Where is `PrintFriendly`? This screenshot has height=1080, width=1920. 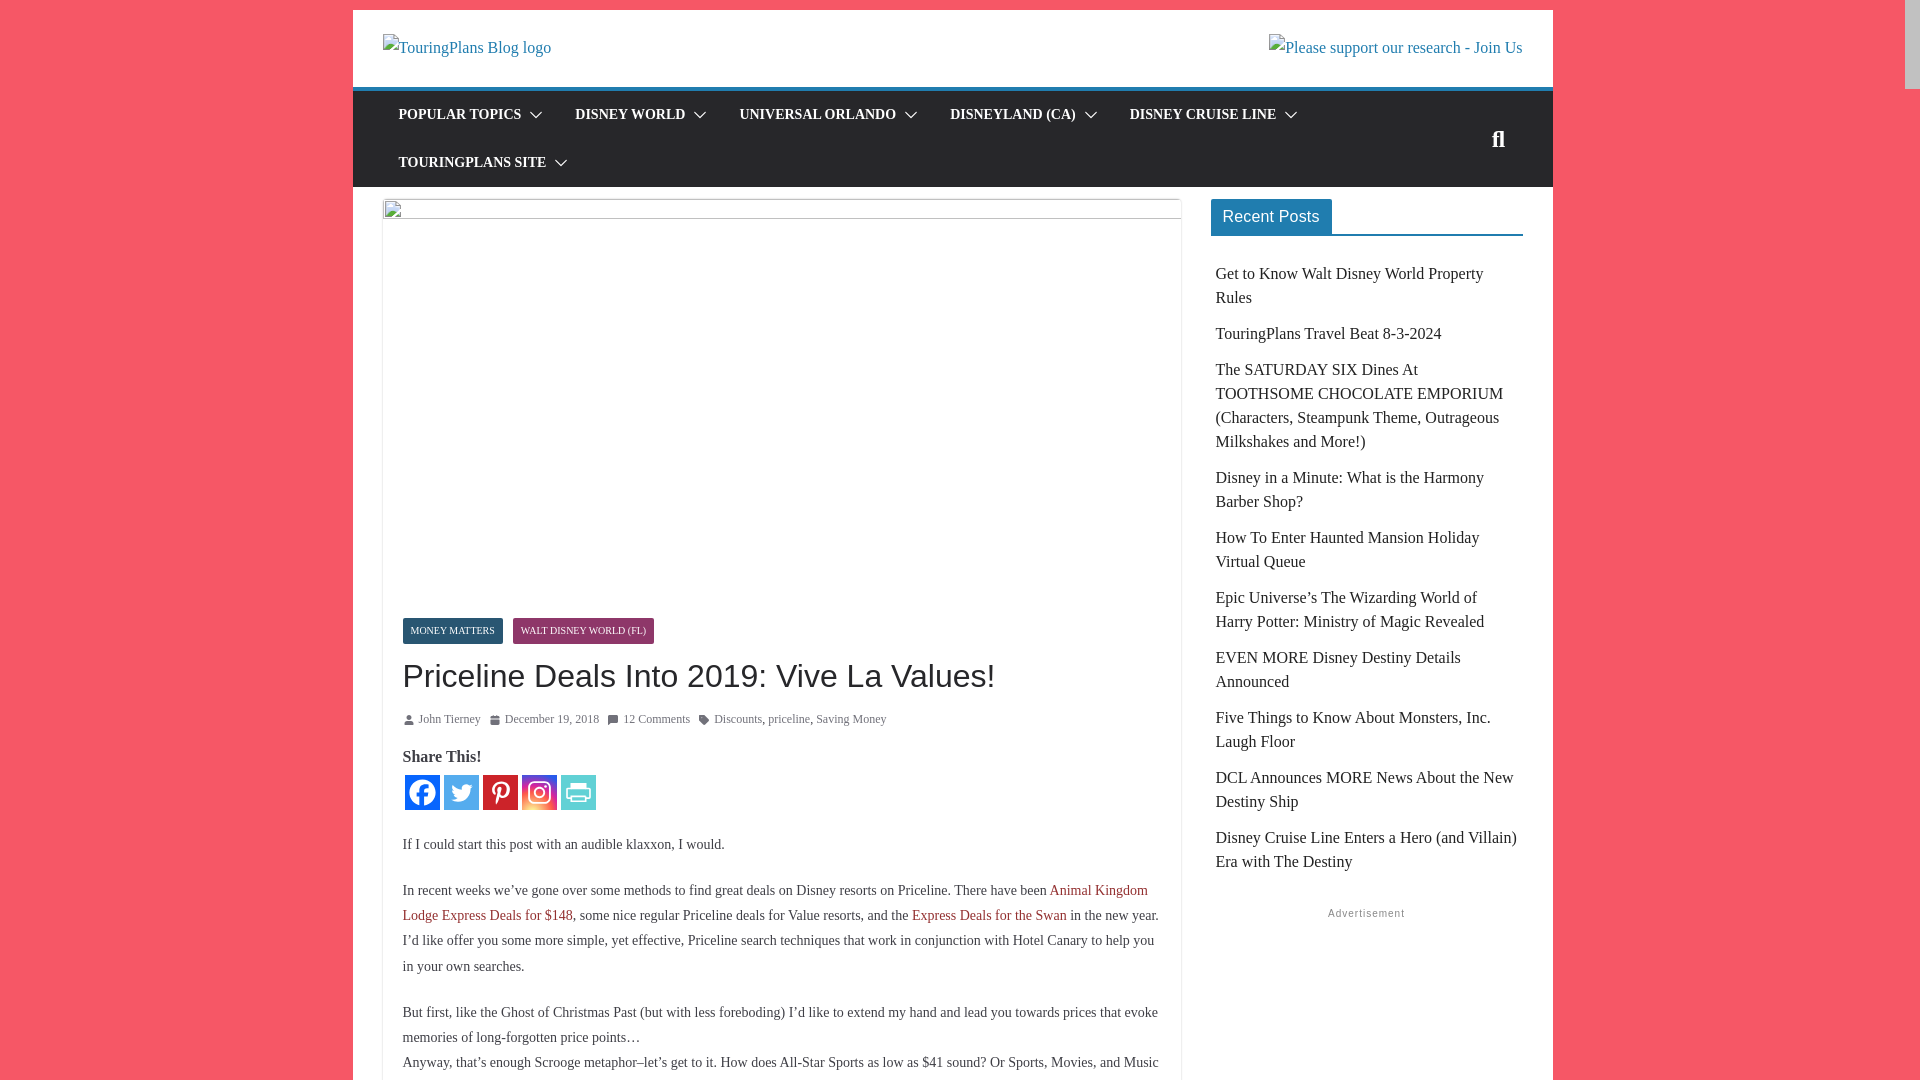
PrintFriendly is located at coordinates (578, 792).